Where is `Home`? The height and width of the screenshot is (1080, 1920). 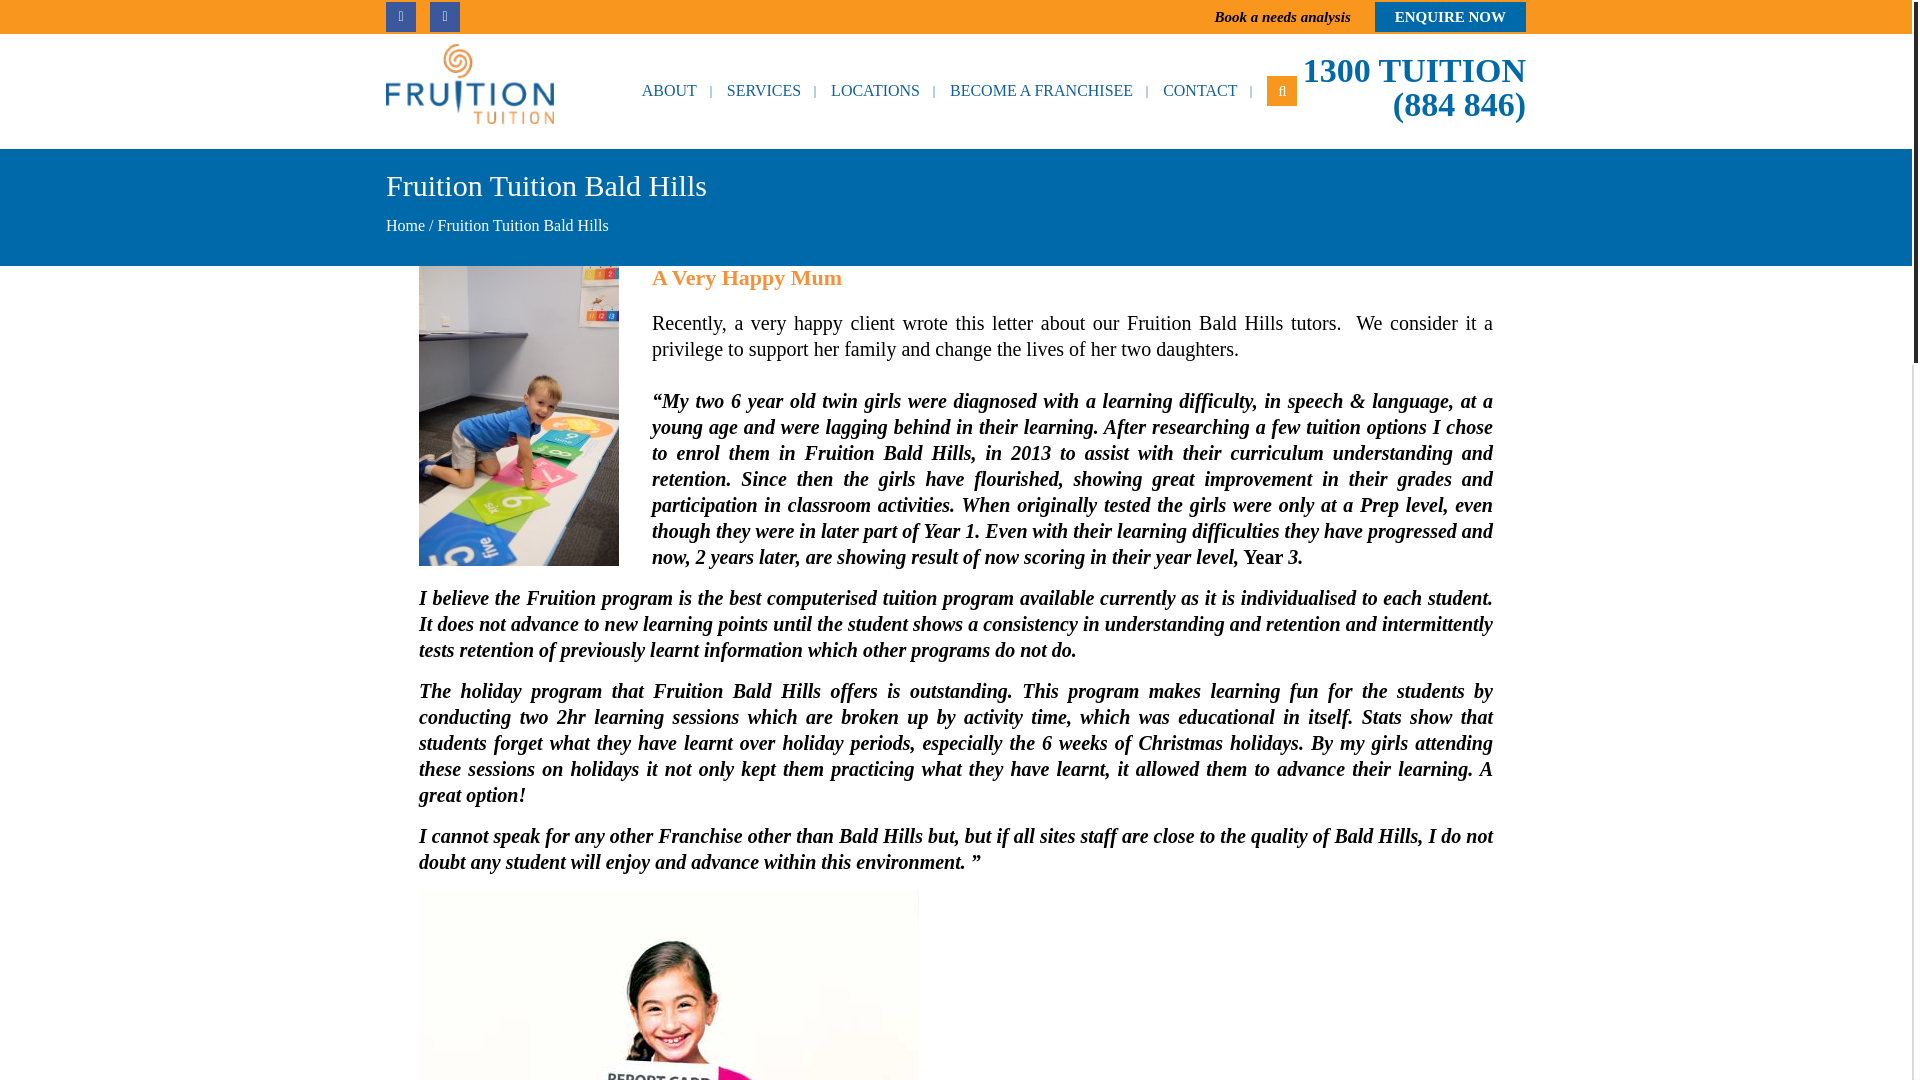
Home is located at coordinates (404, 226).